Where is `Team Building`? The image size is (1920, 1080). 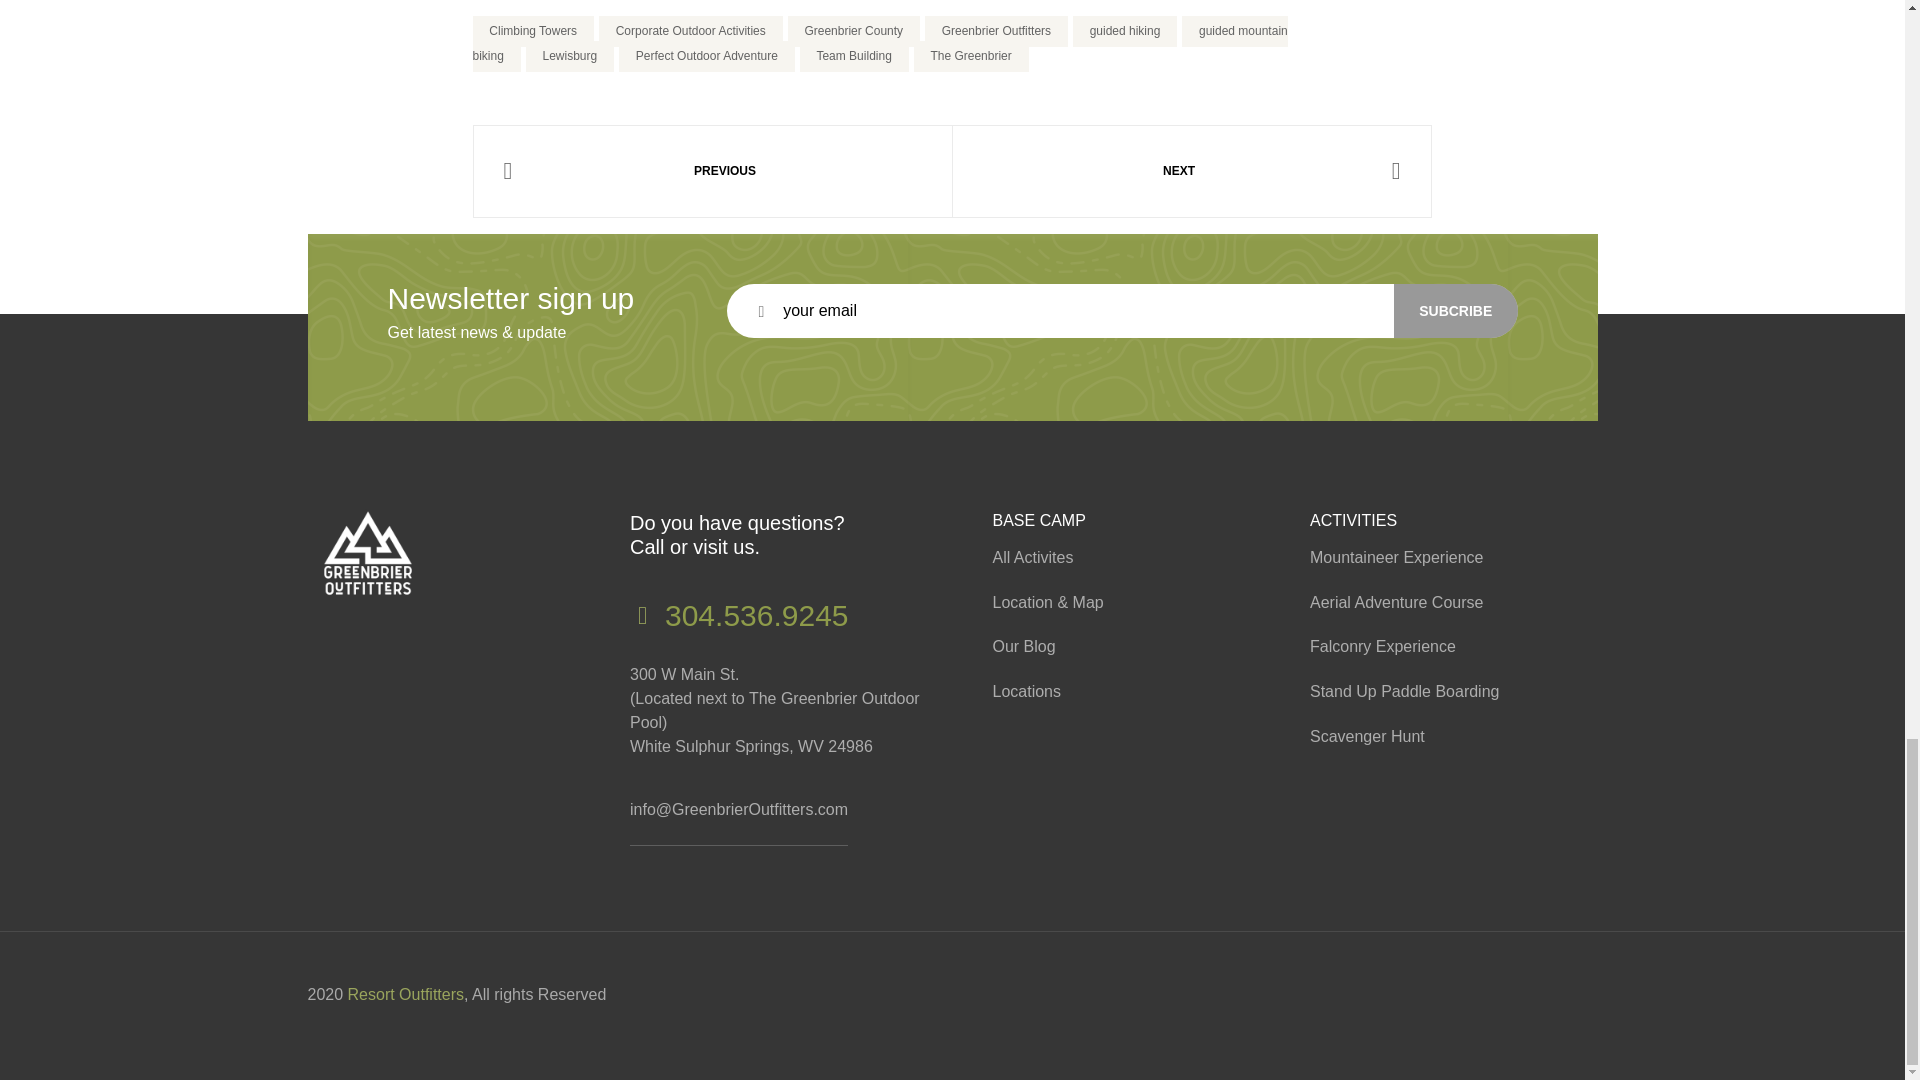 Team Building is located at coordinates (854, 56).